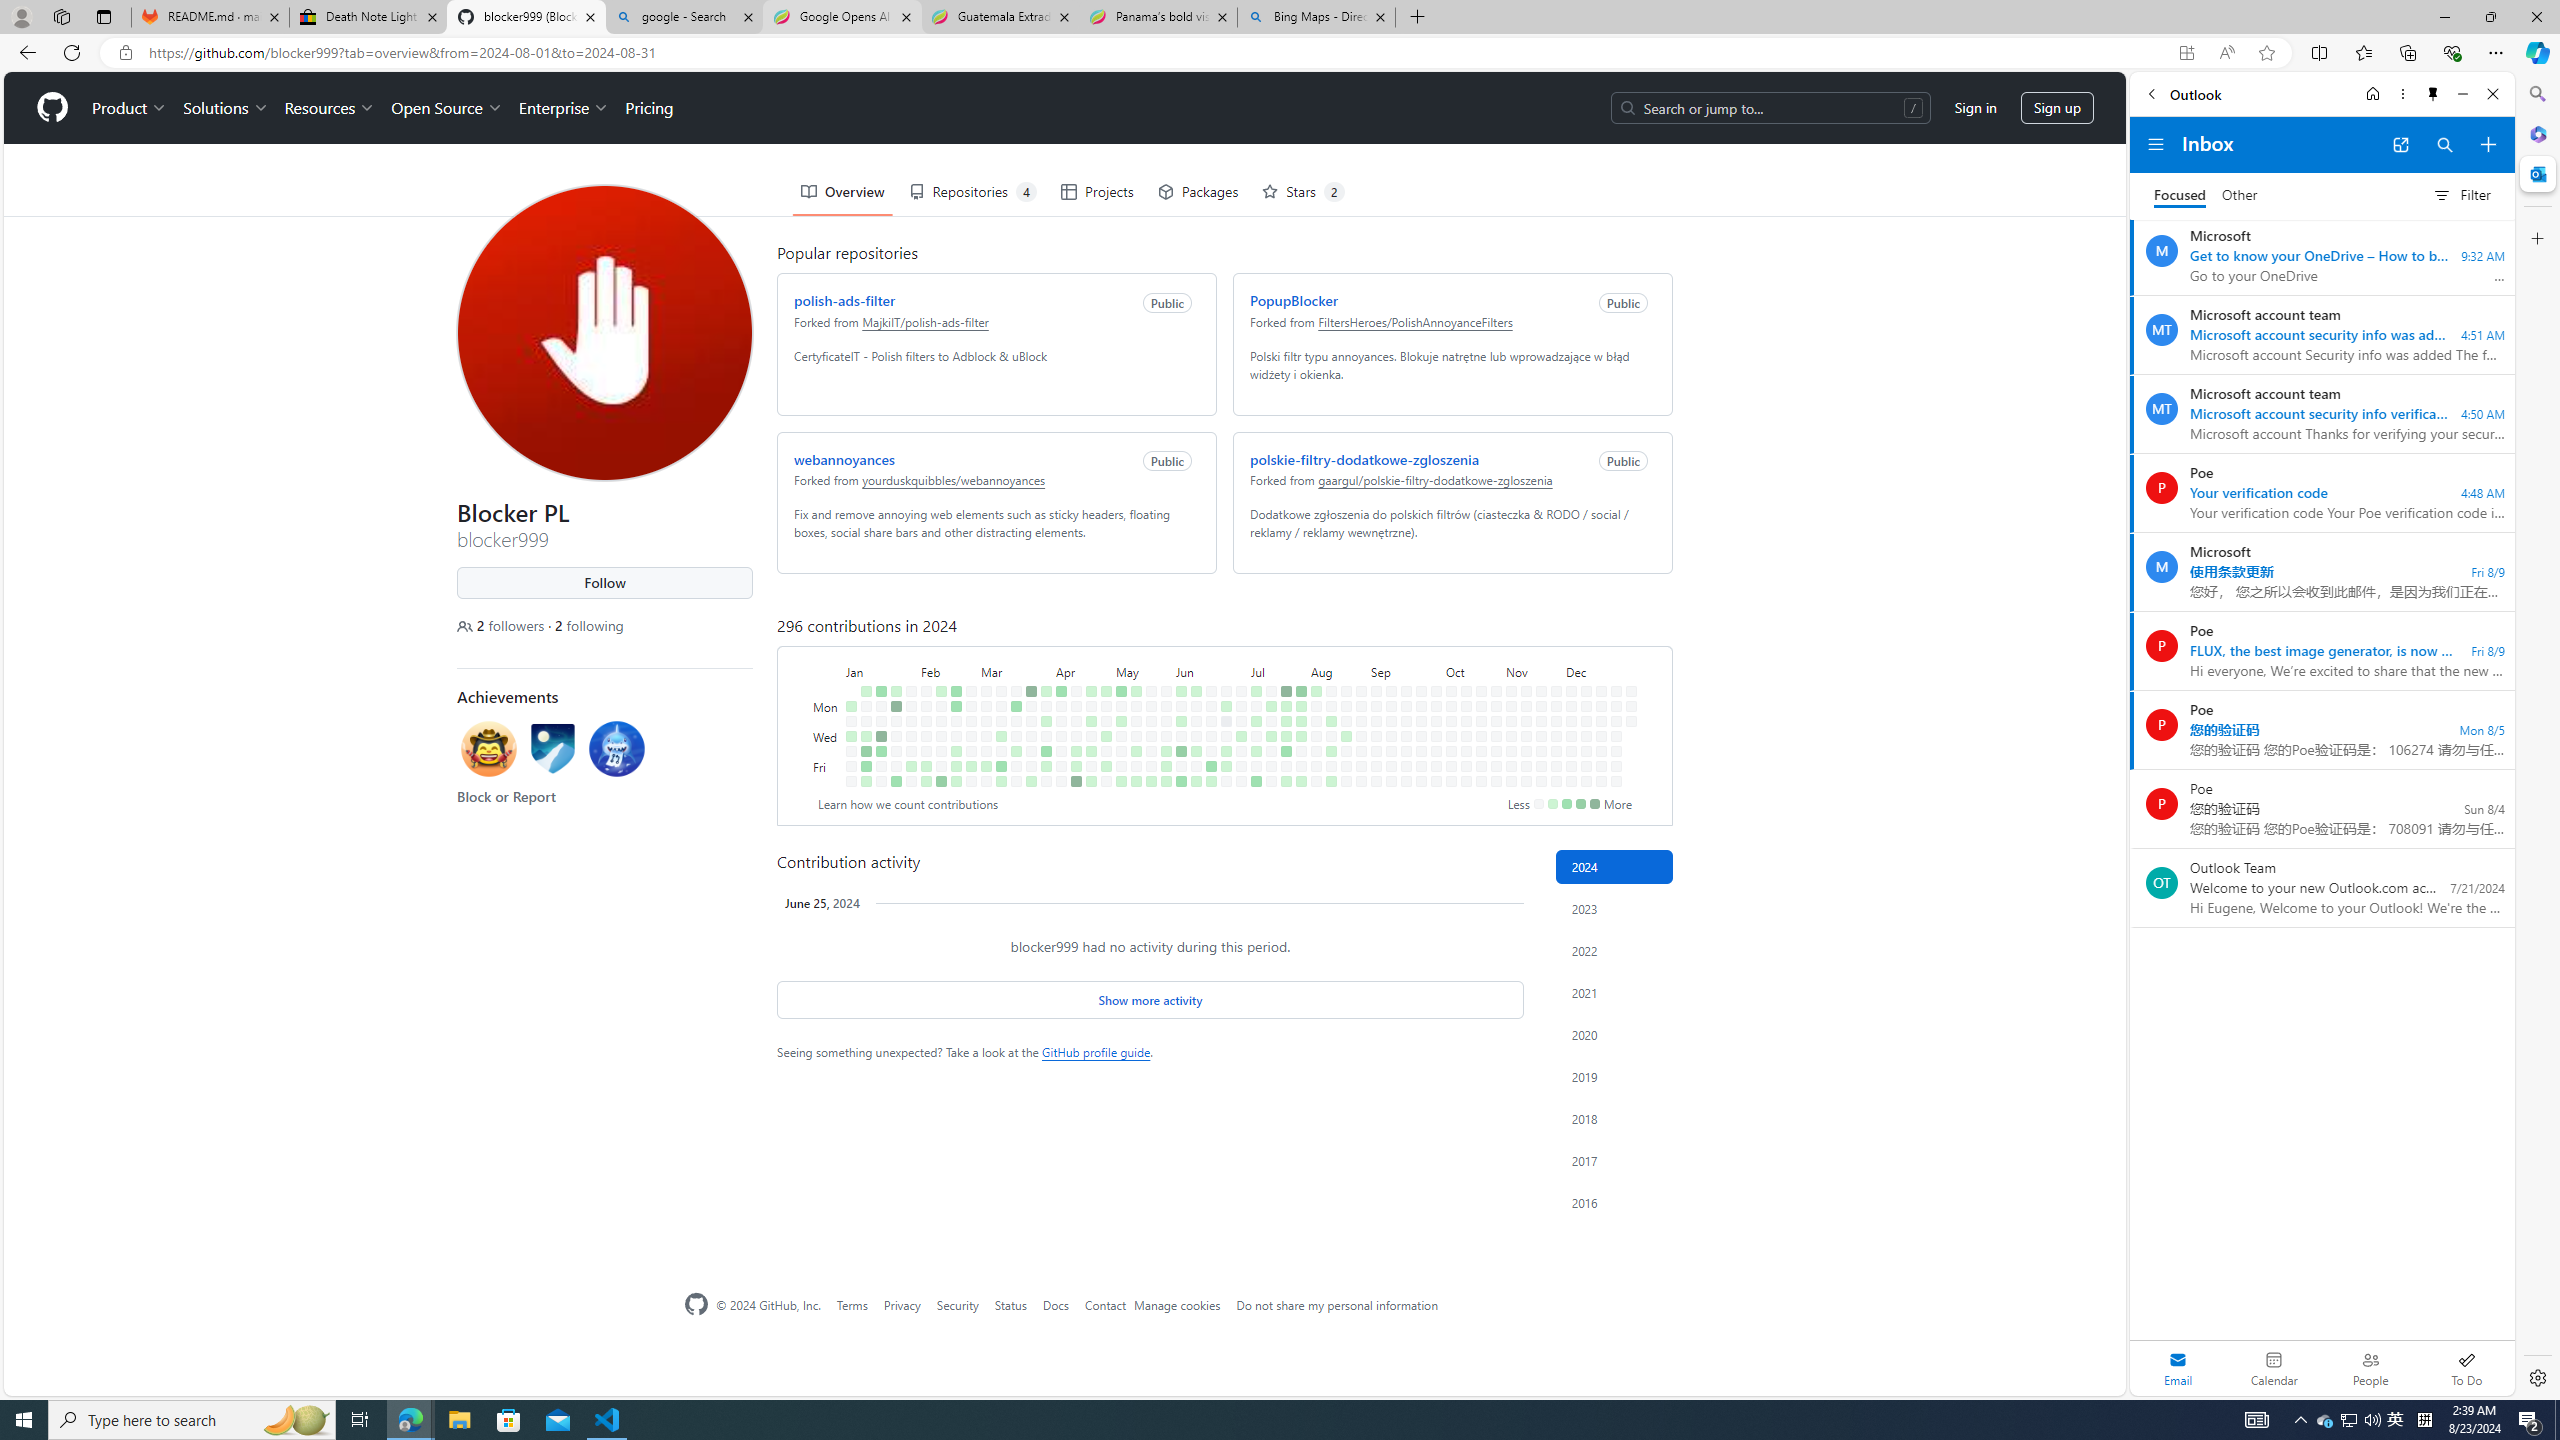 This screenshot has height=1440, width=2560. Describe the element at coordinates (1158, 53) in the screenshot. I see `Address and search bar` at that location.